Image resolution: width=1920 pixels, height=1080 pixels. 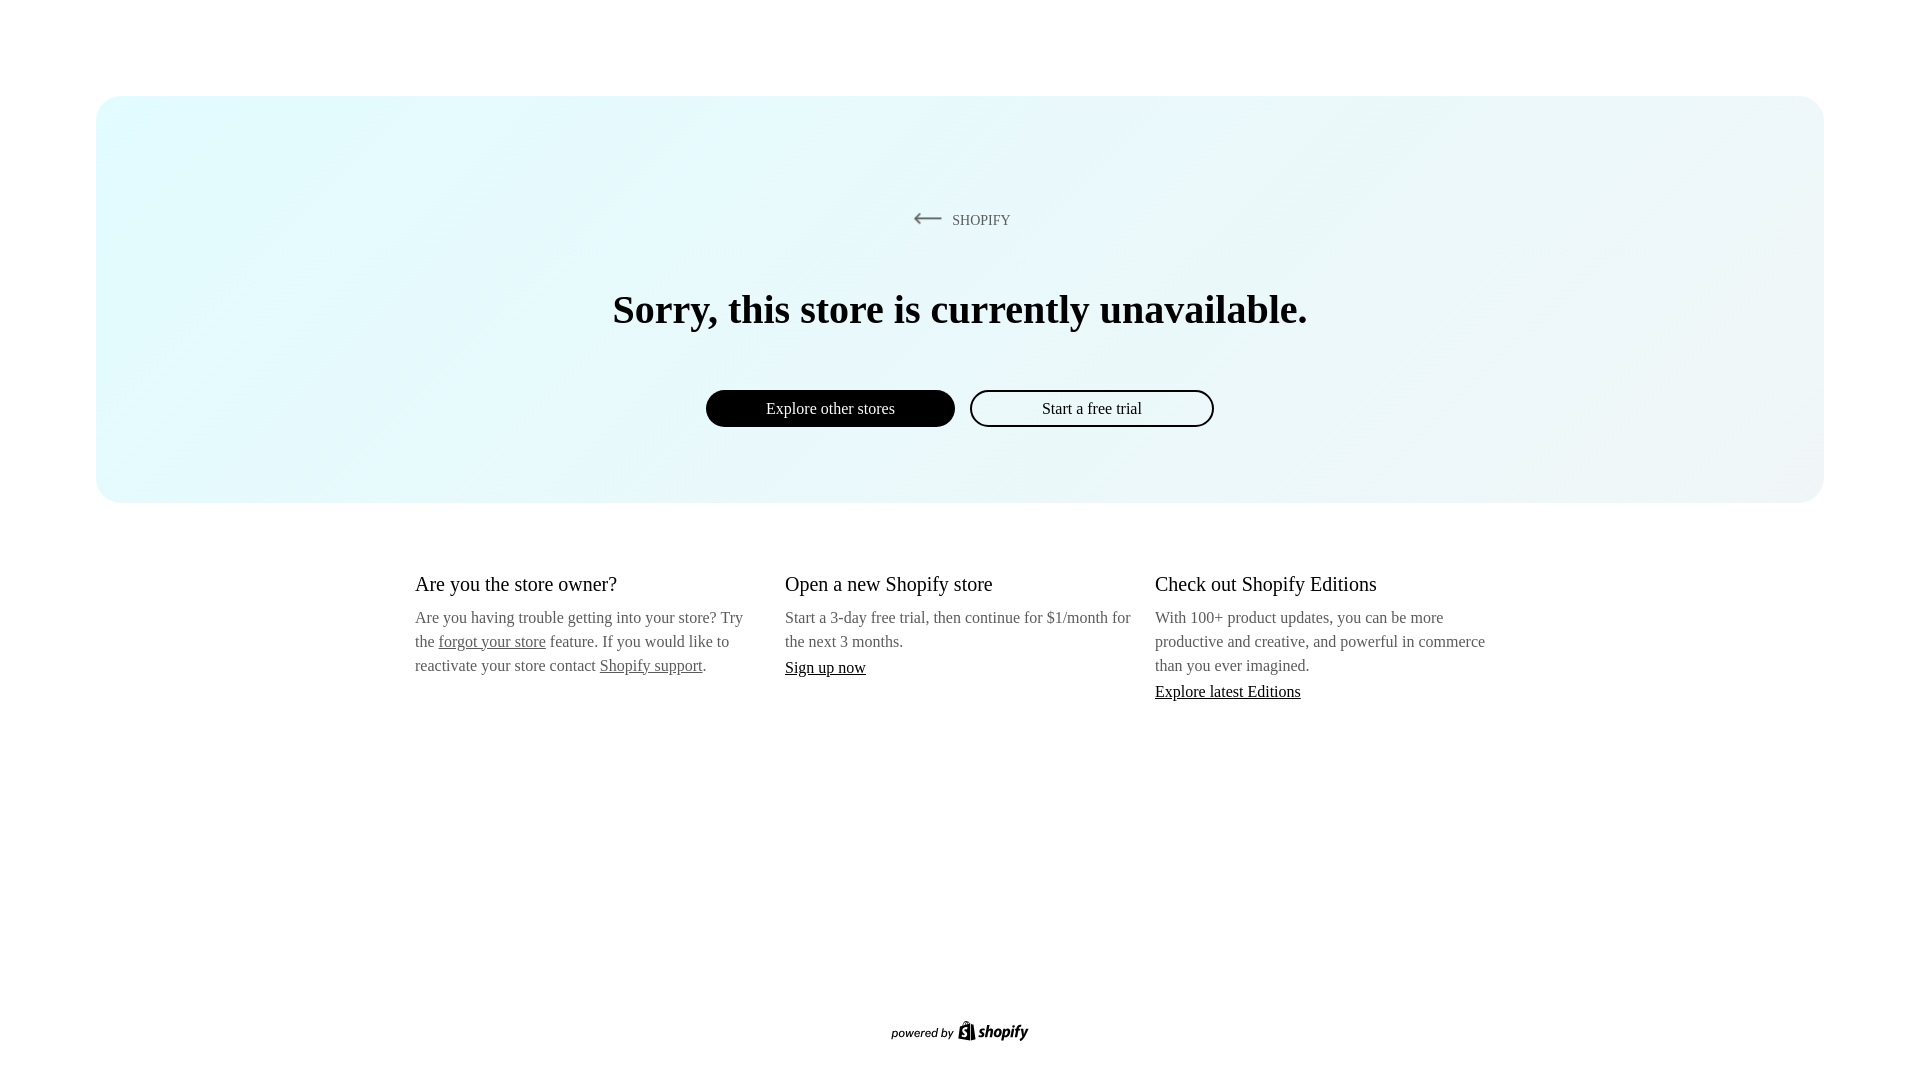 What do you see at coordinates (825, 667) in the screenshot?
I see `Sign up now` at bounding box center [825, 667].